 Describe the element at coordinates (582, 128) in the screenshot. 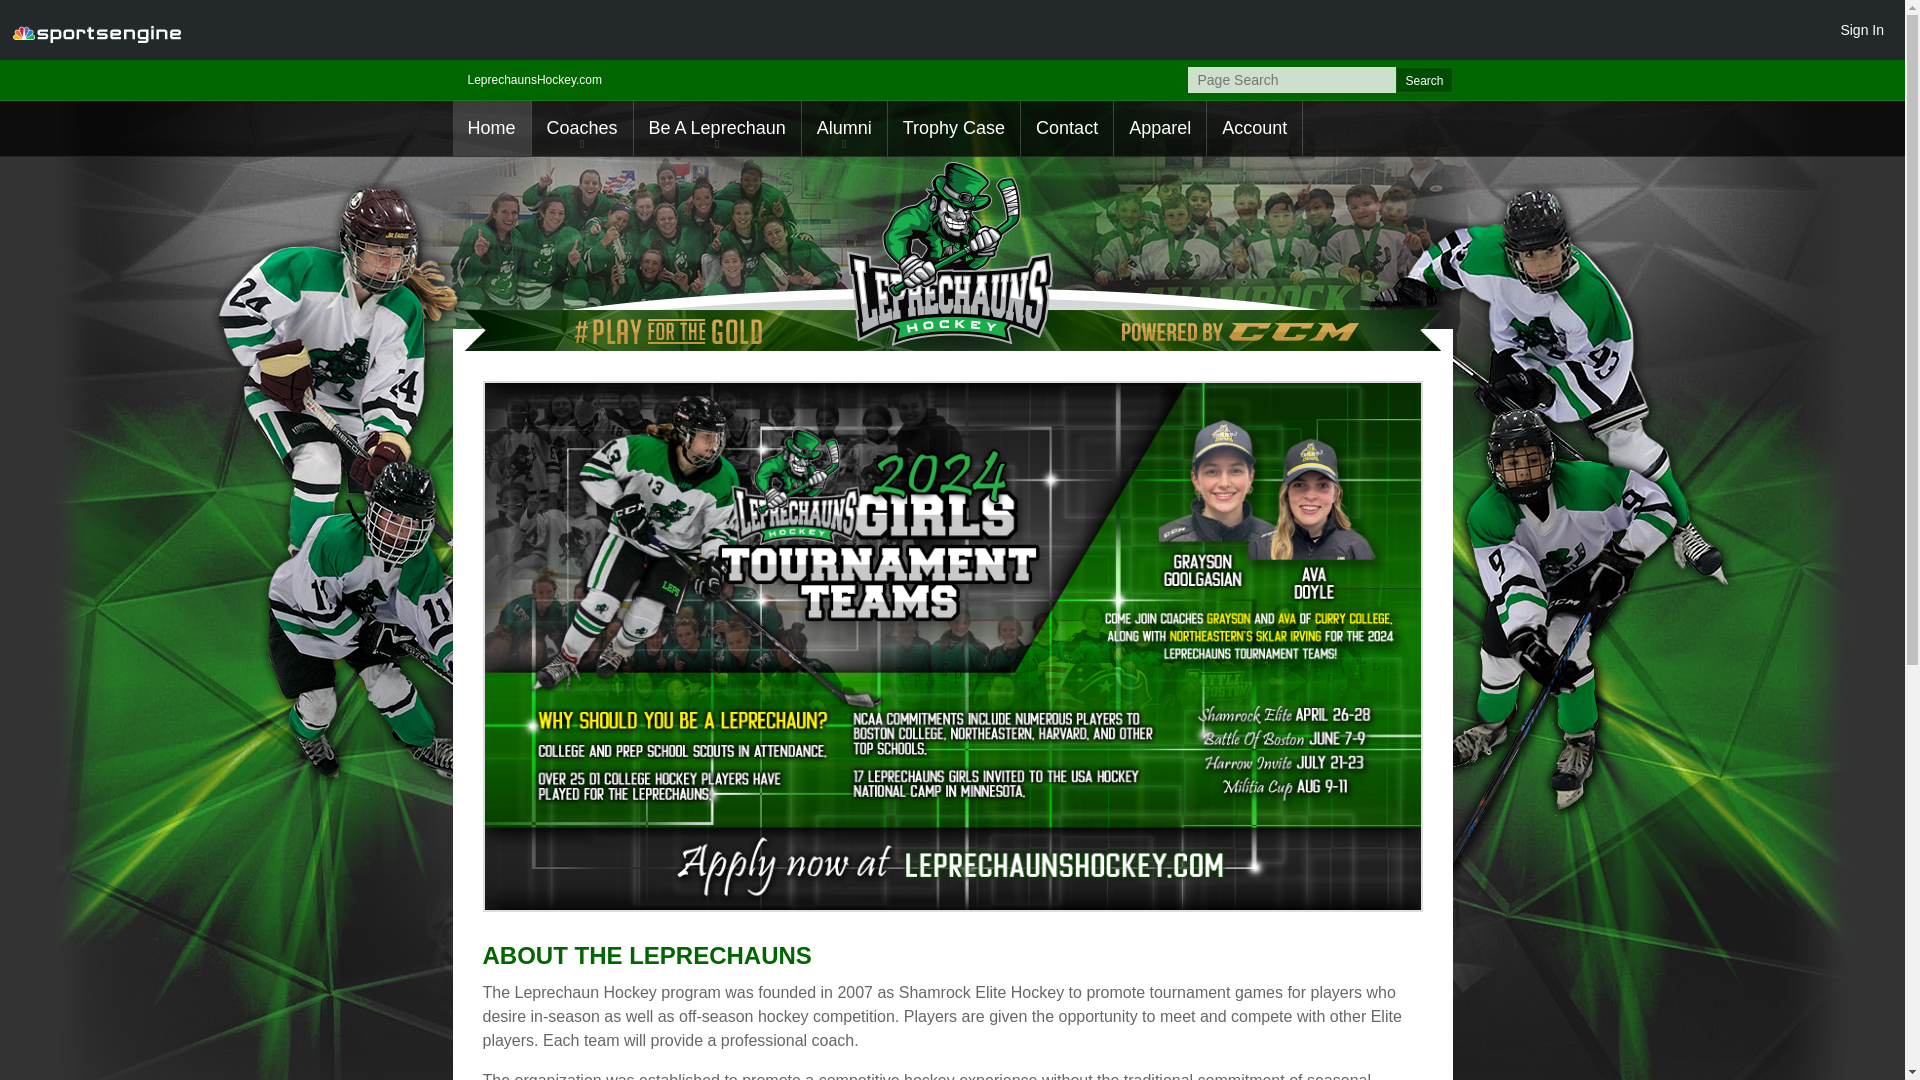

I see `click to go to 'Coaches'` at that location.